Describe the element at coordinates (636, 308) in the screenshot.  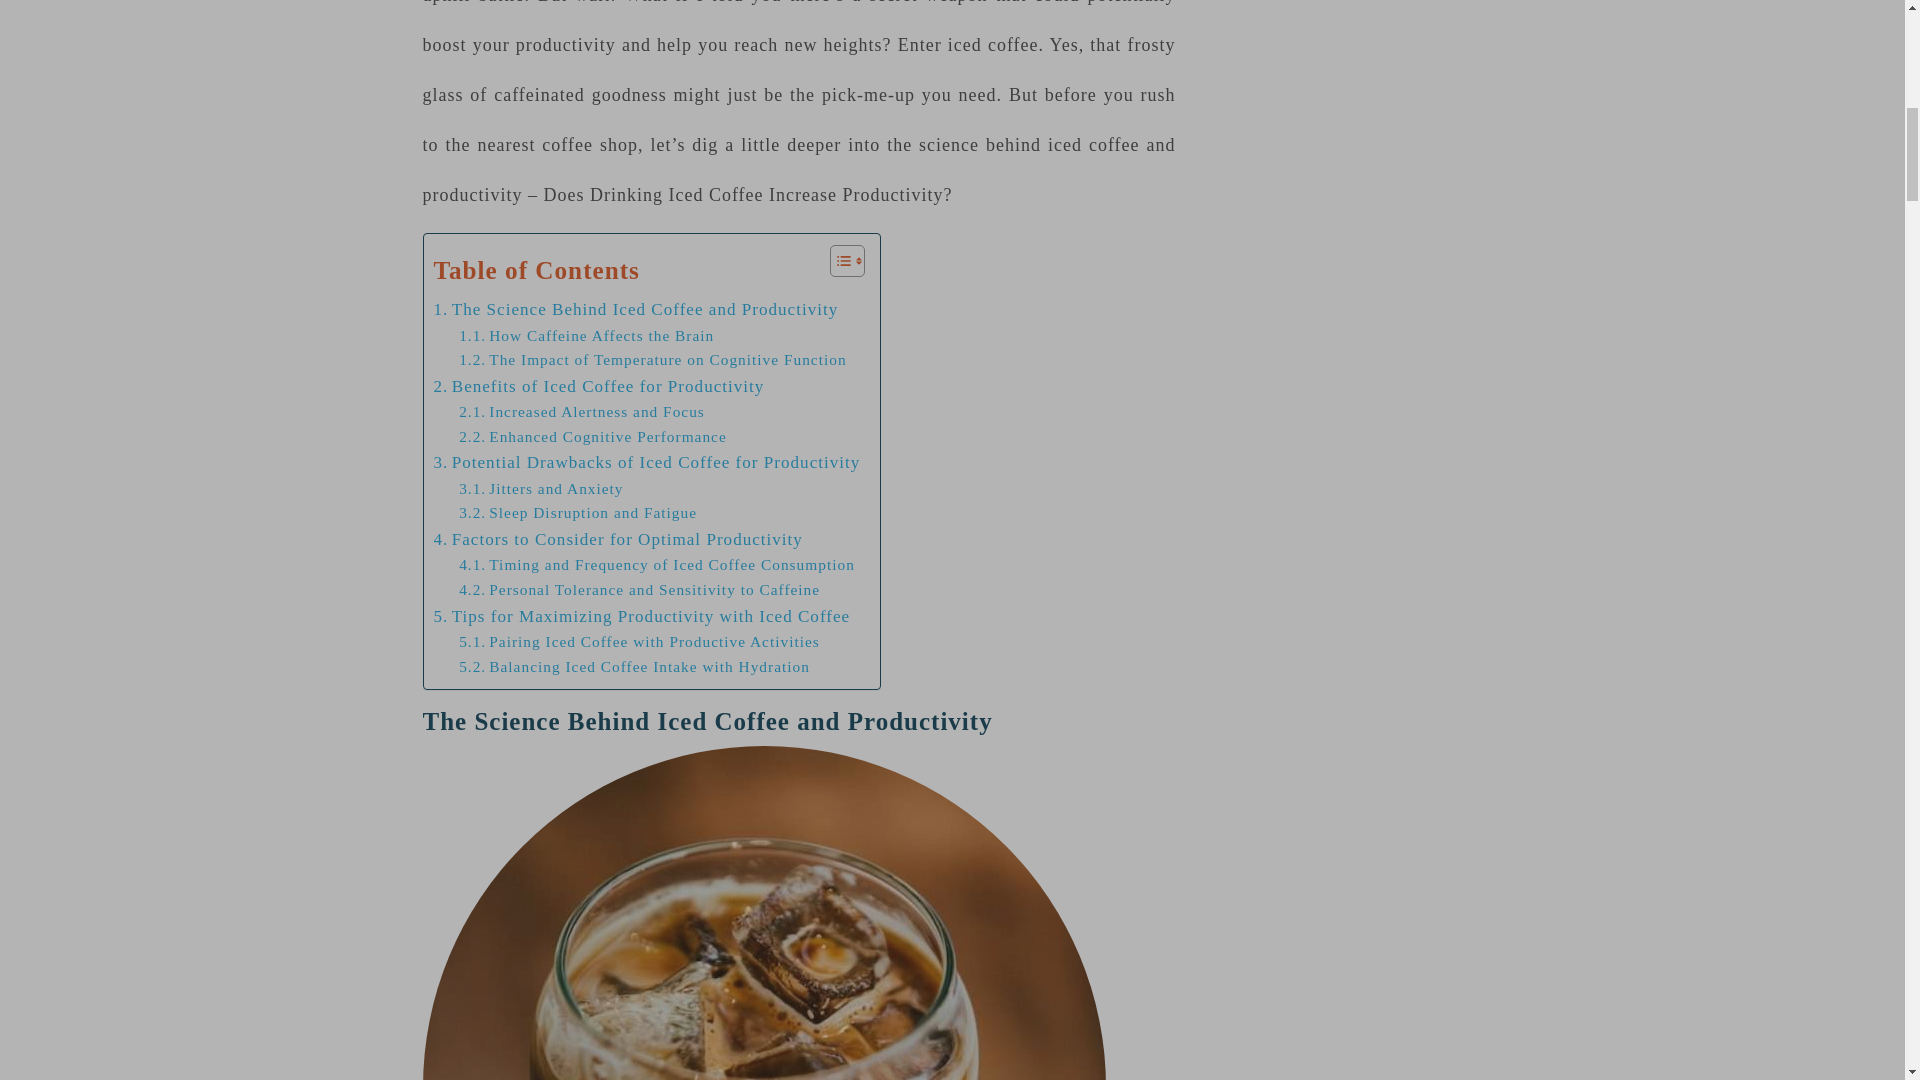
I see `The Science Behind Iced Coffee and Productivity` at that location.